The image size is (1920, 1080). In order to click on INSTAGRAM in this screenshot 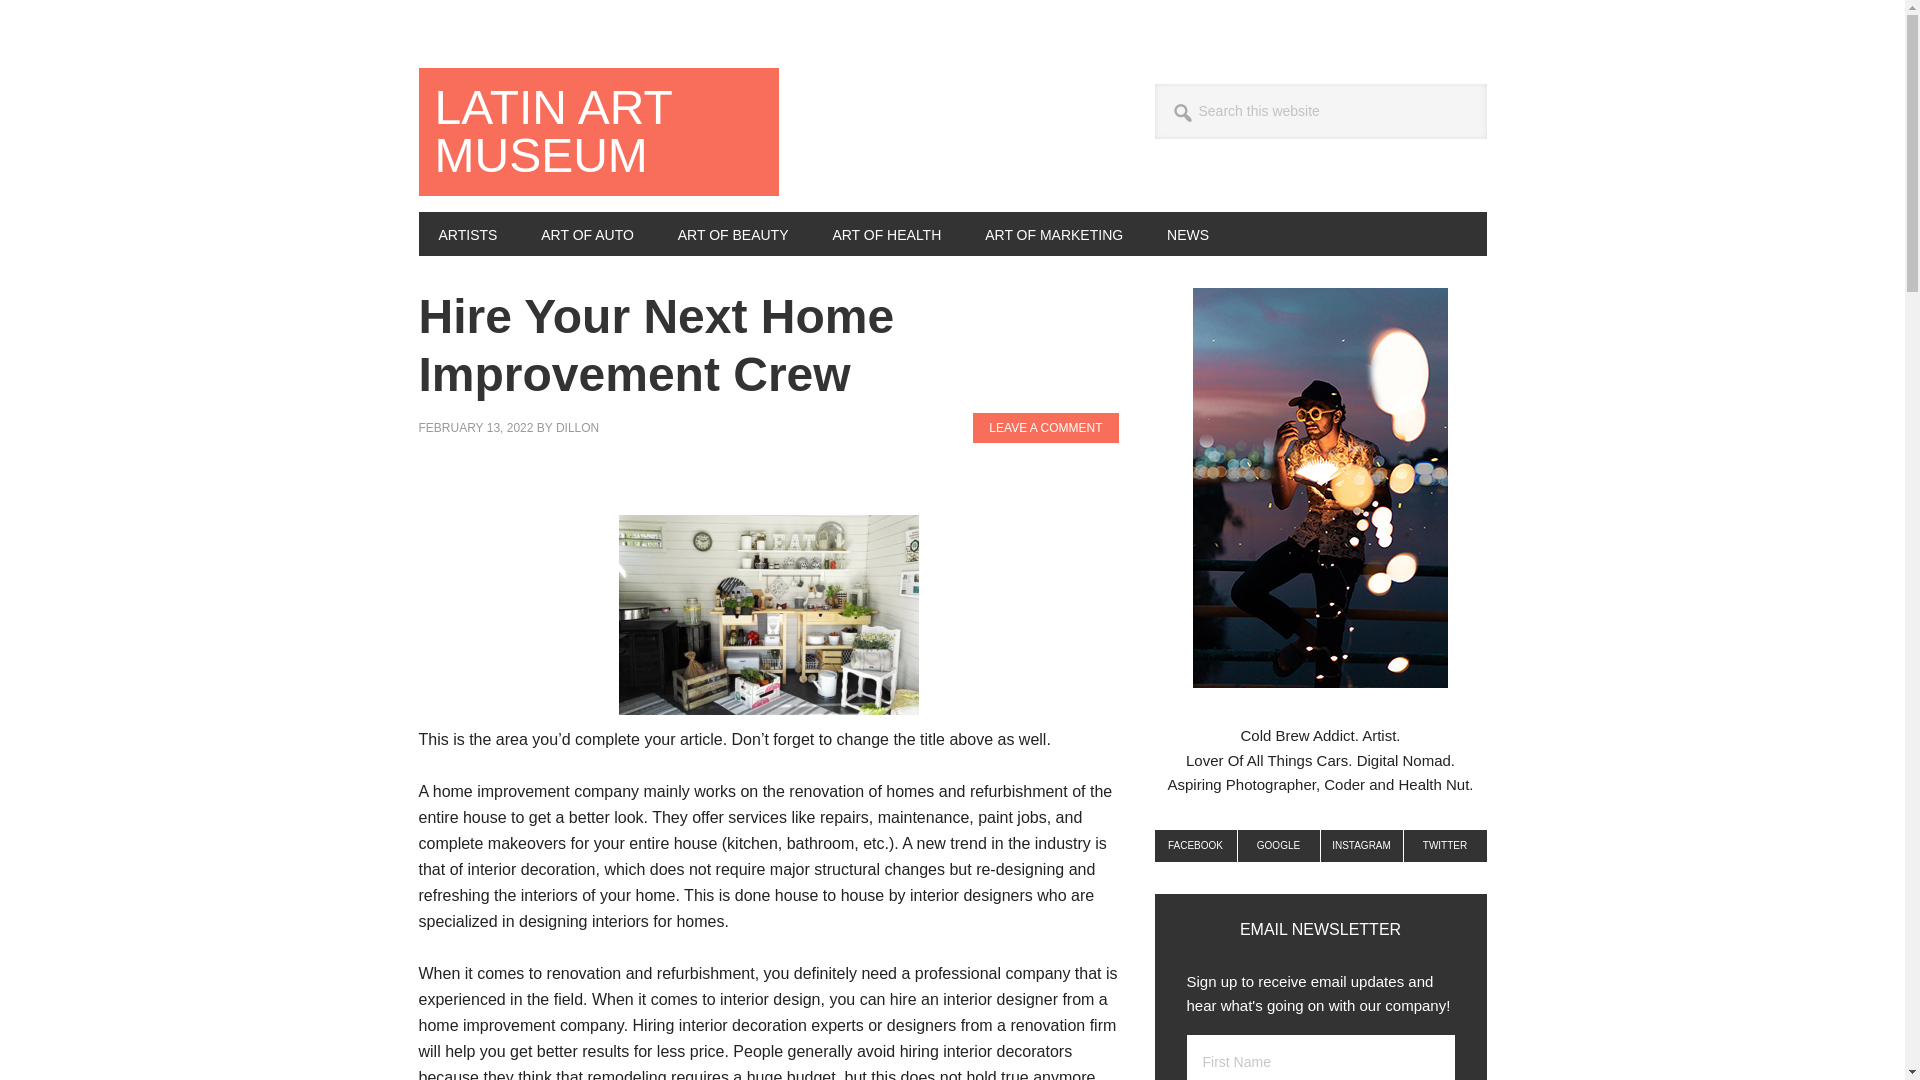, I will do `click(1362, 846)`.